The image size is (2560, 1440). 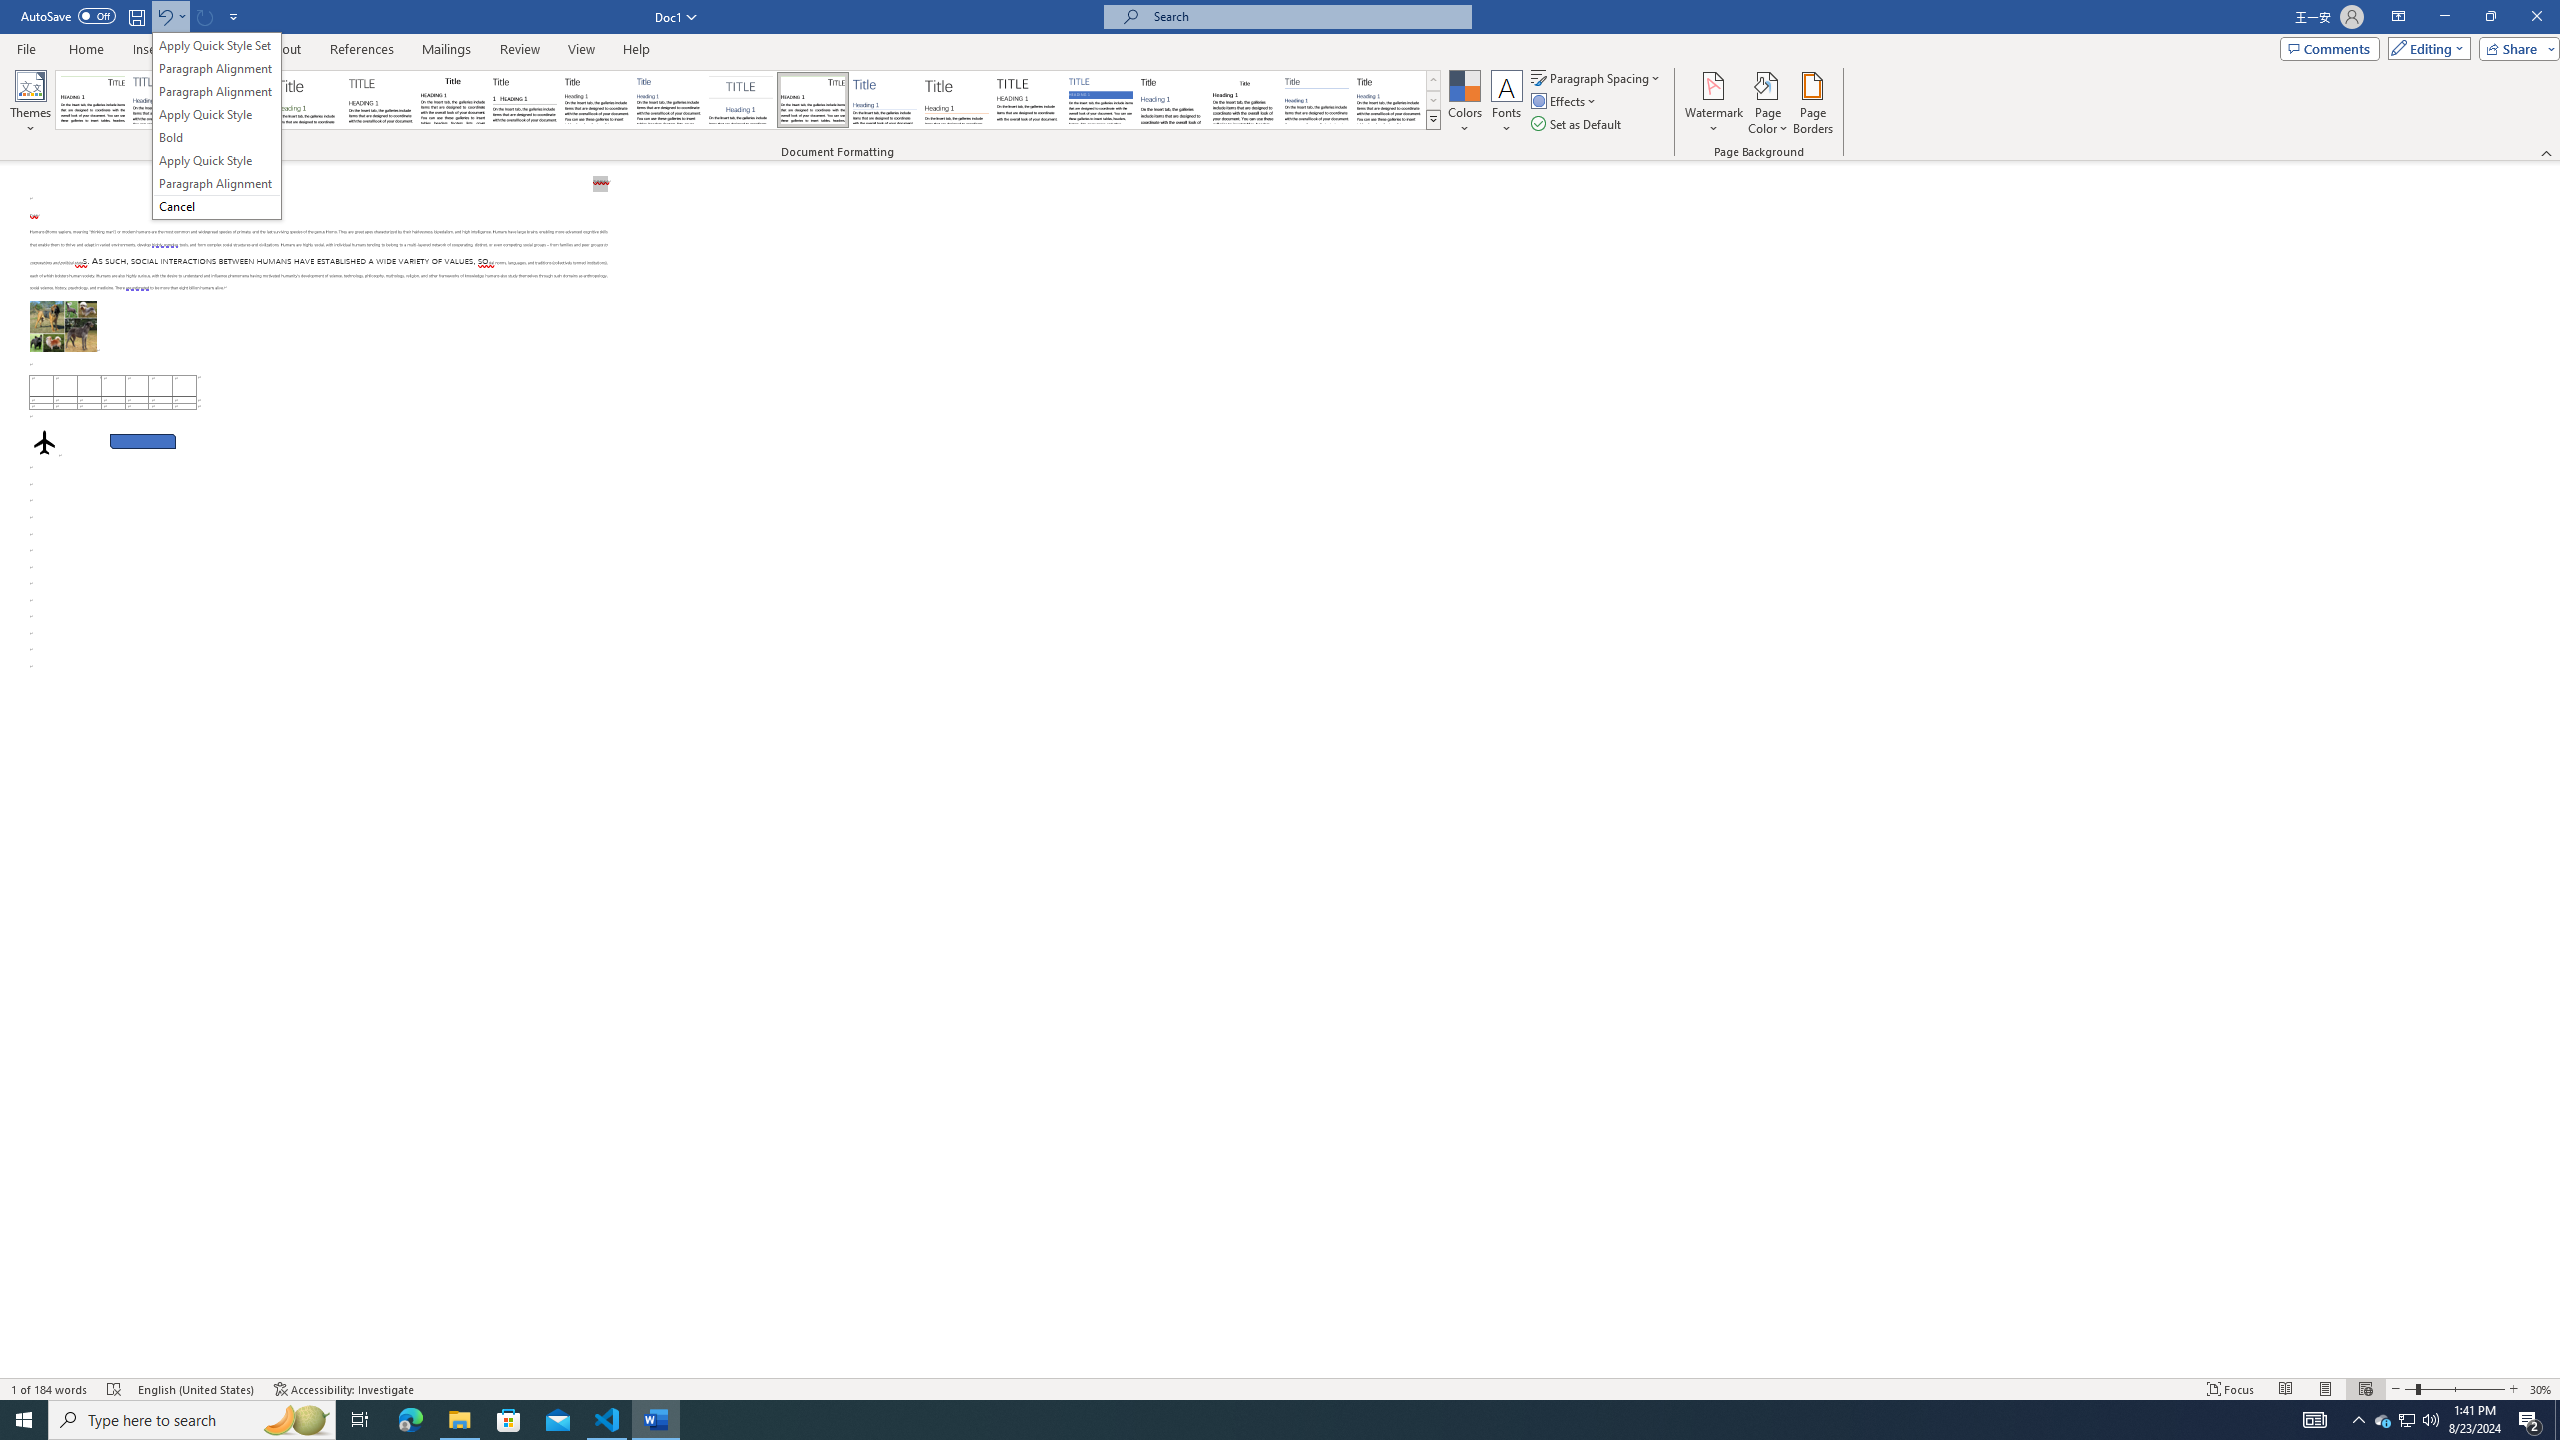 What do you see at coordinates (656, 1420) in the screenshot?
I see `Word - 1 running window` at bounding box center [656, 1420].